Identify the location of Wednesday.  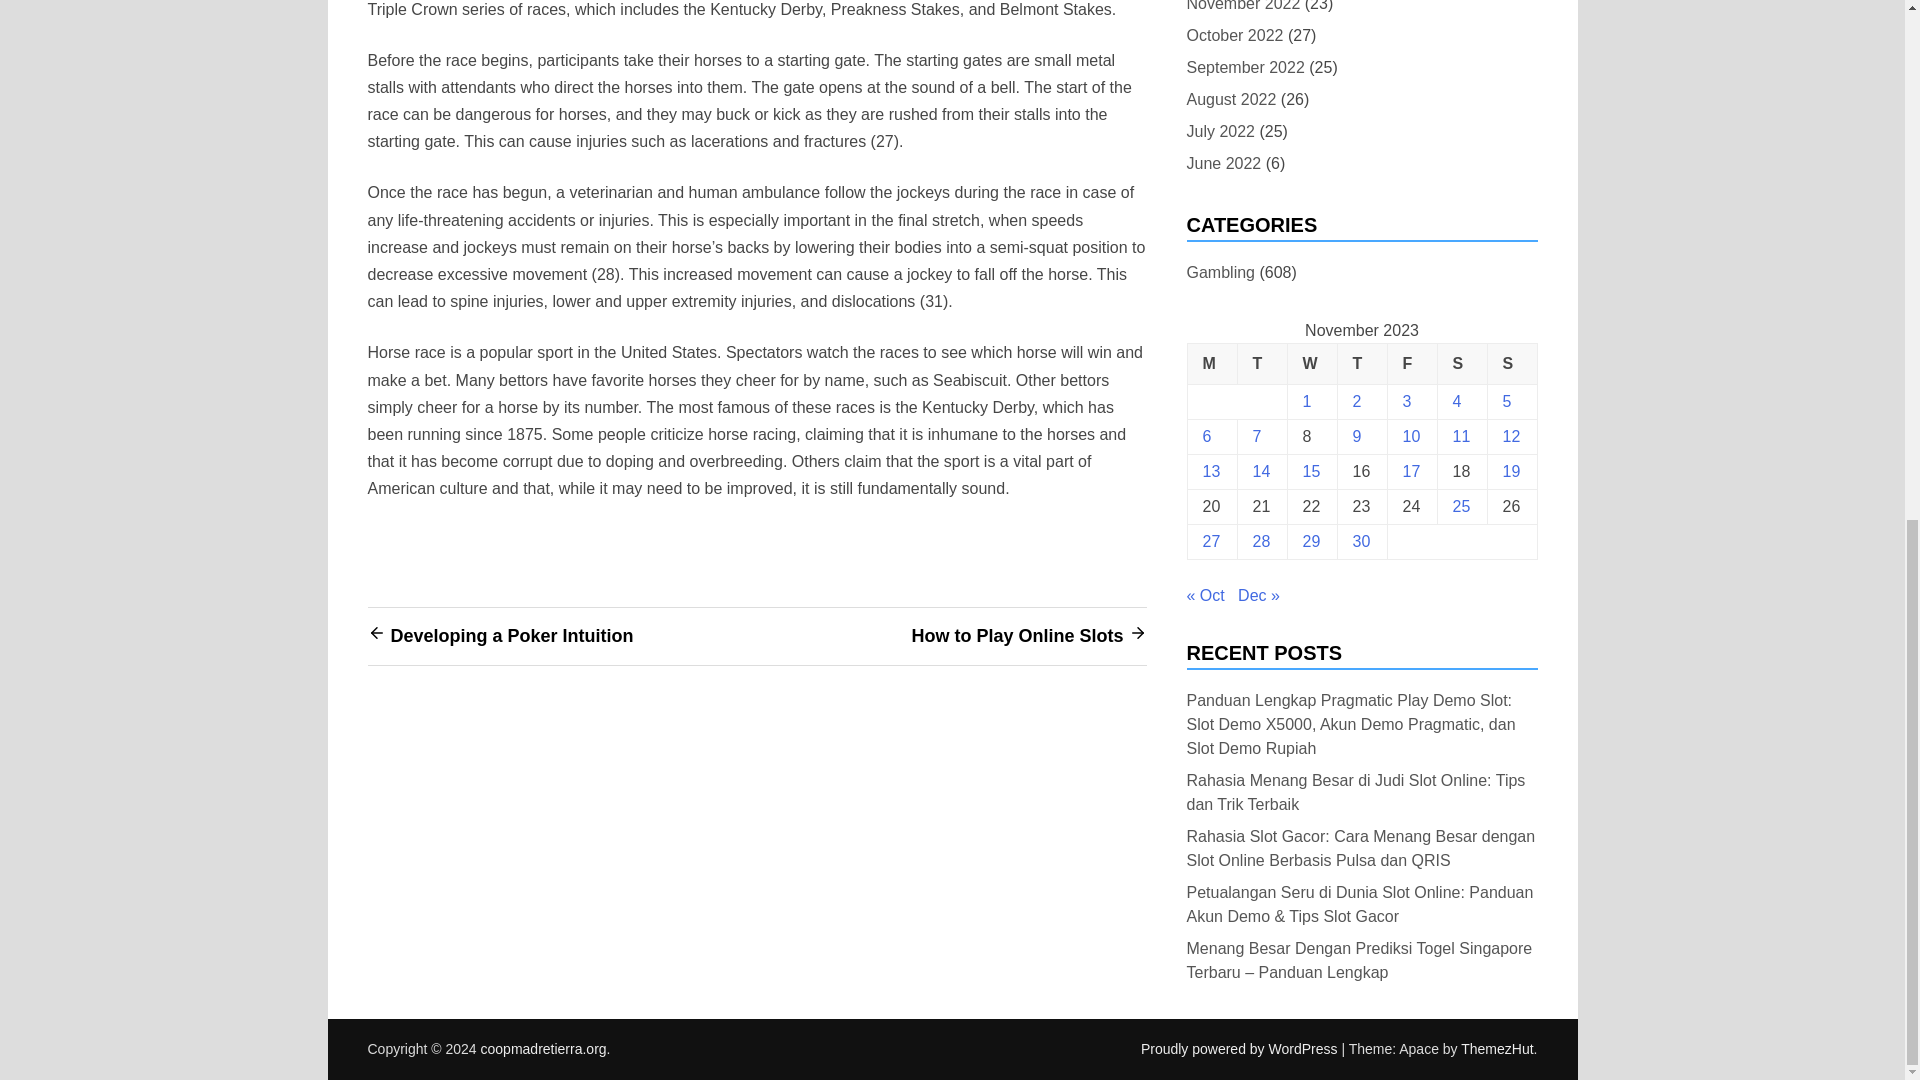
(1311, 364).